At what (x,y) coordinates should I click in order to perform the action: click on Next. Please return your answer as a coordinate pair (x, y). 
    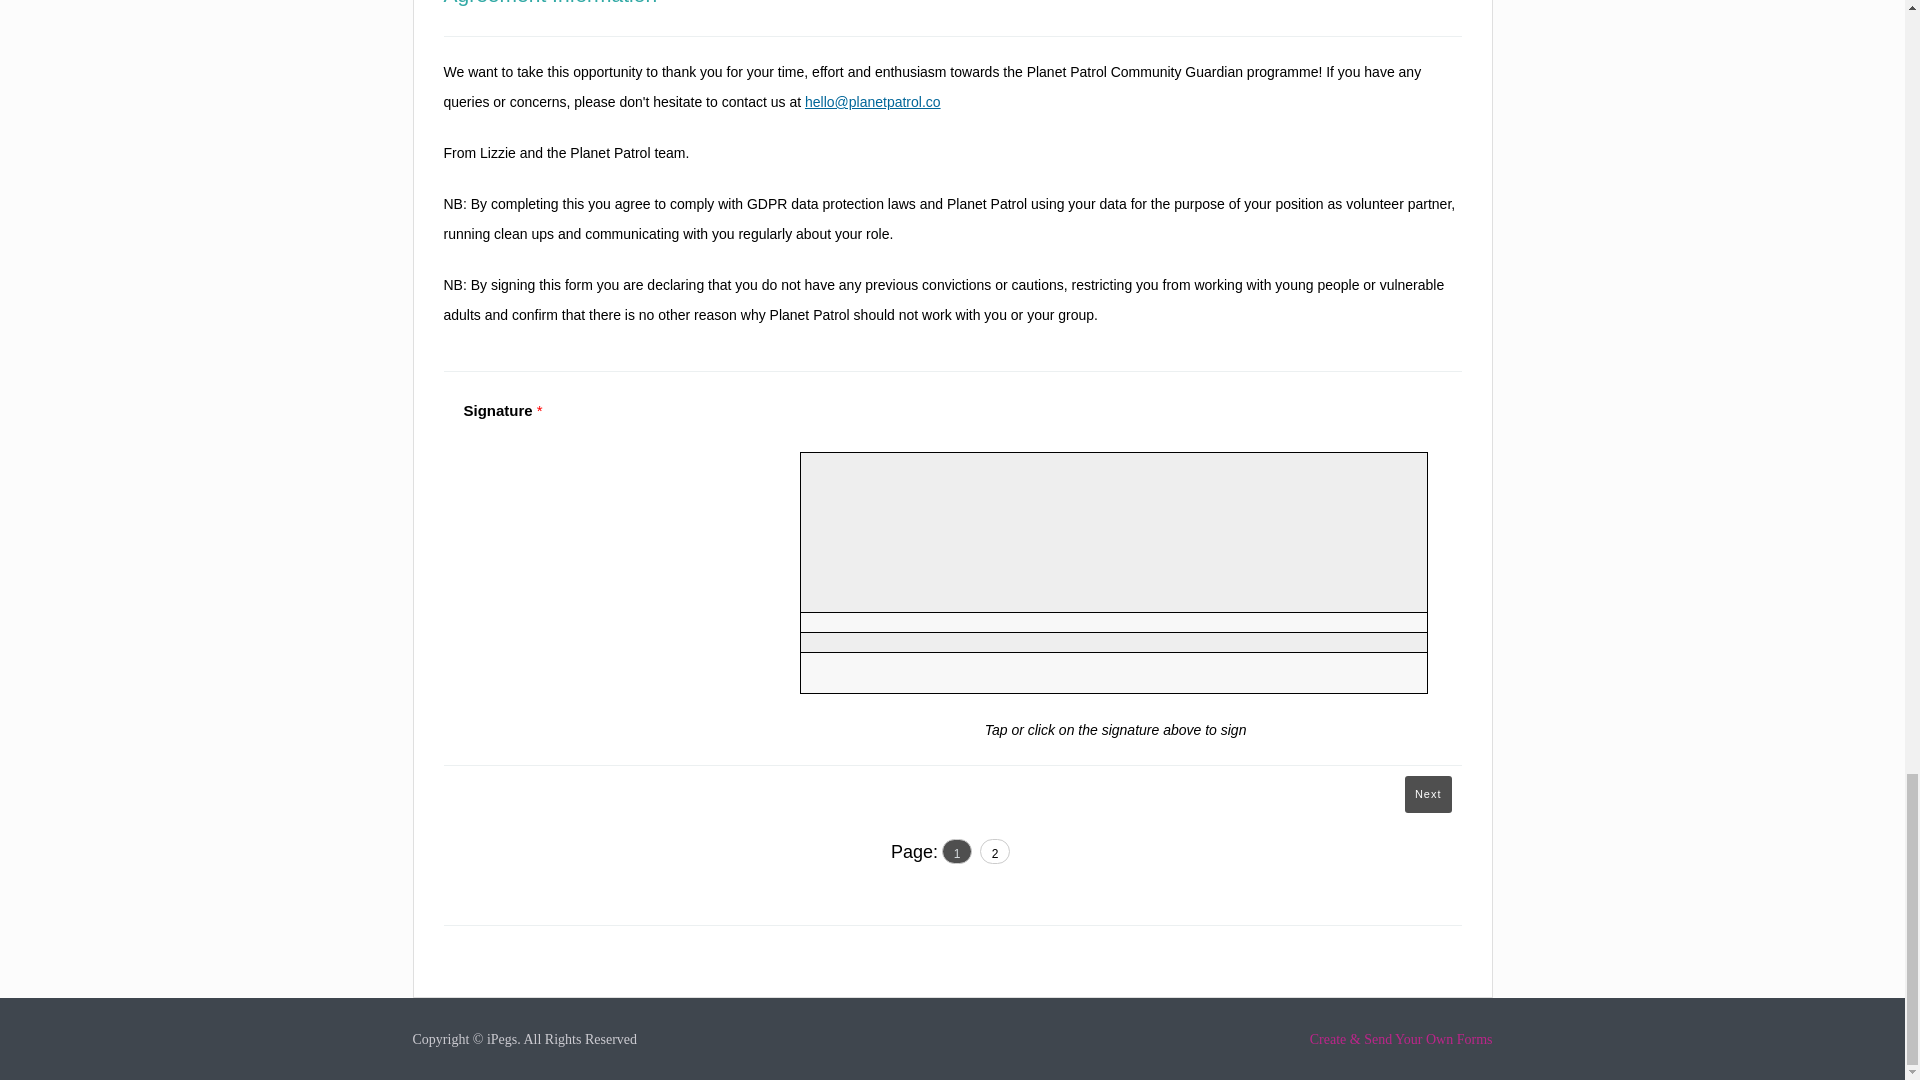
    Looking at the image, I should click on (1428, 794).